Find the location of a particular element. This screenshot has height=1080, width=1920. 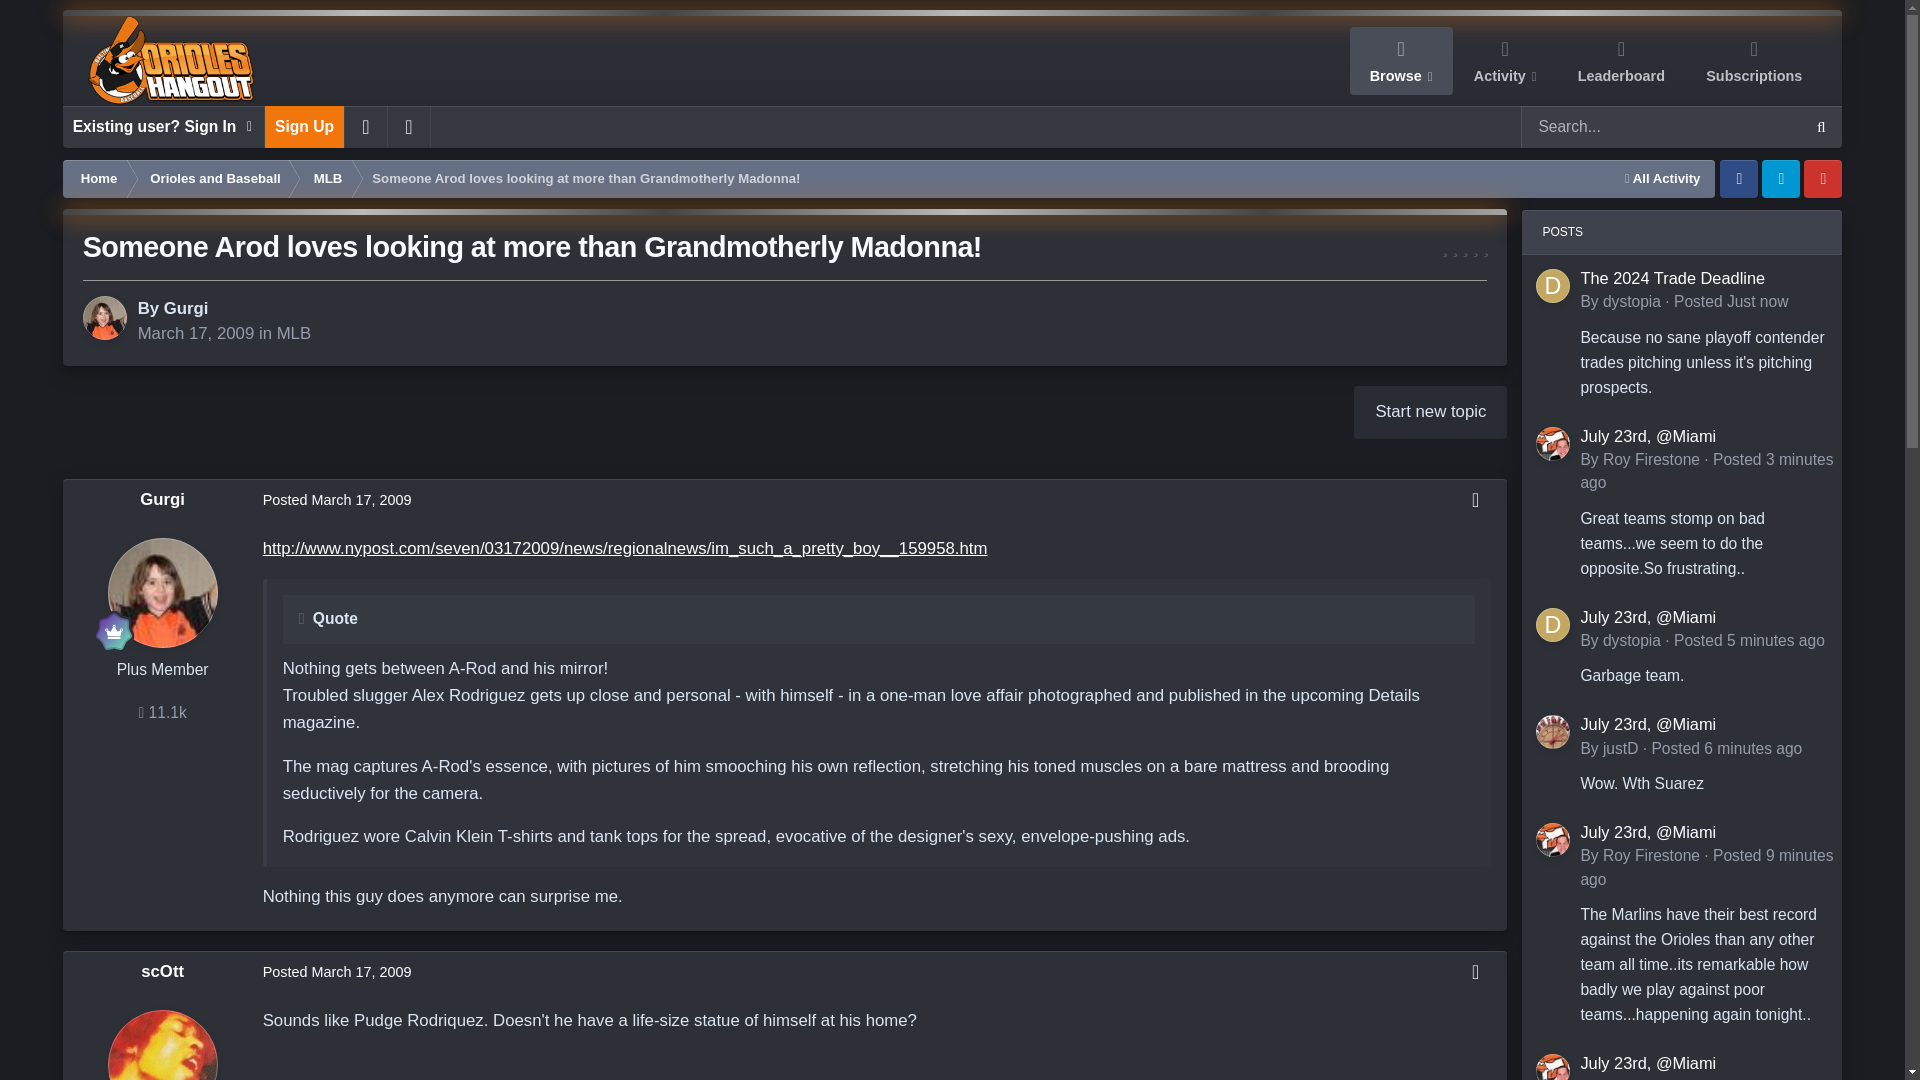

MLB is located at coordinates (294, 334).